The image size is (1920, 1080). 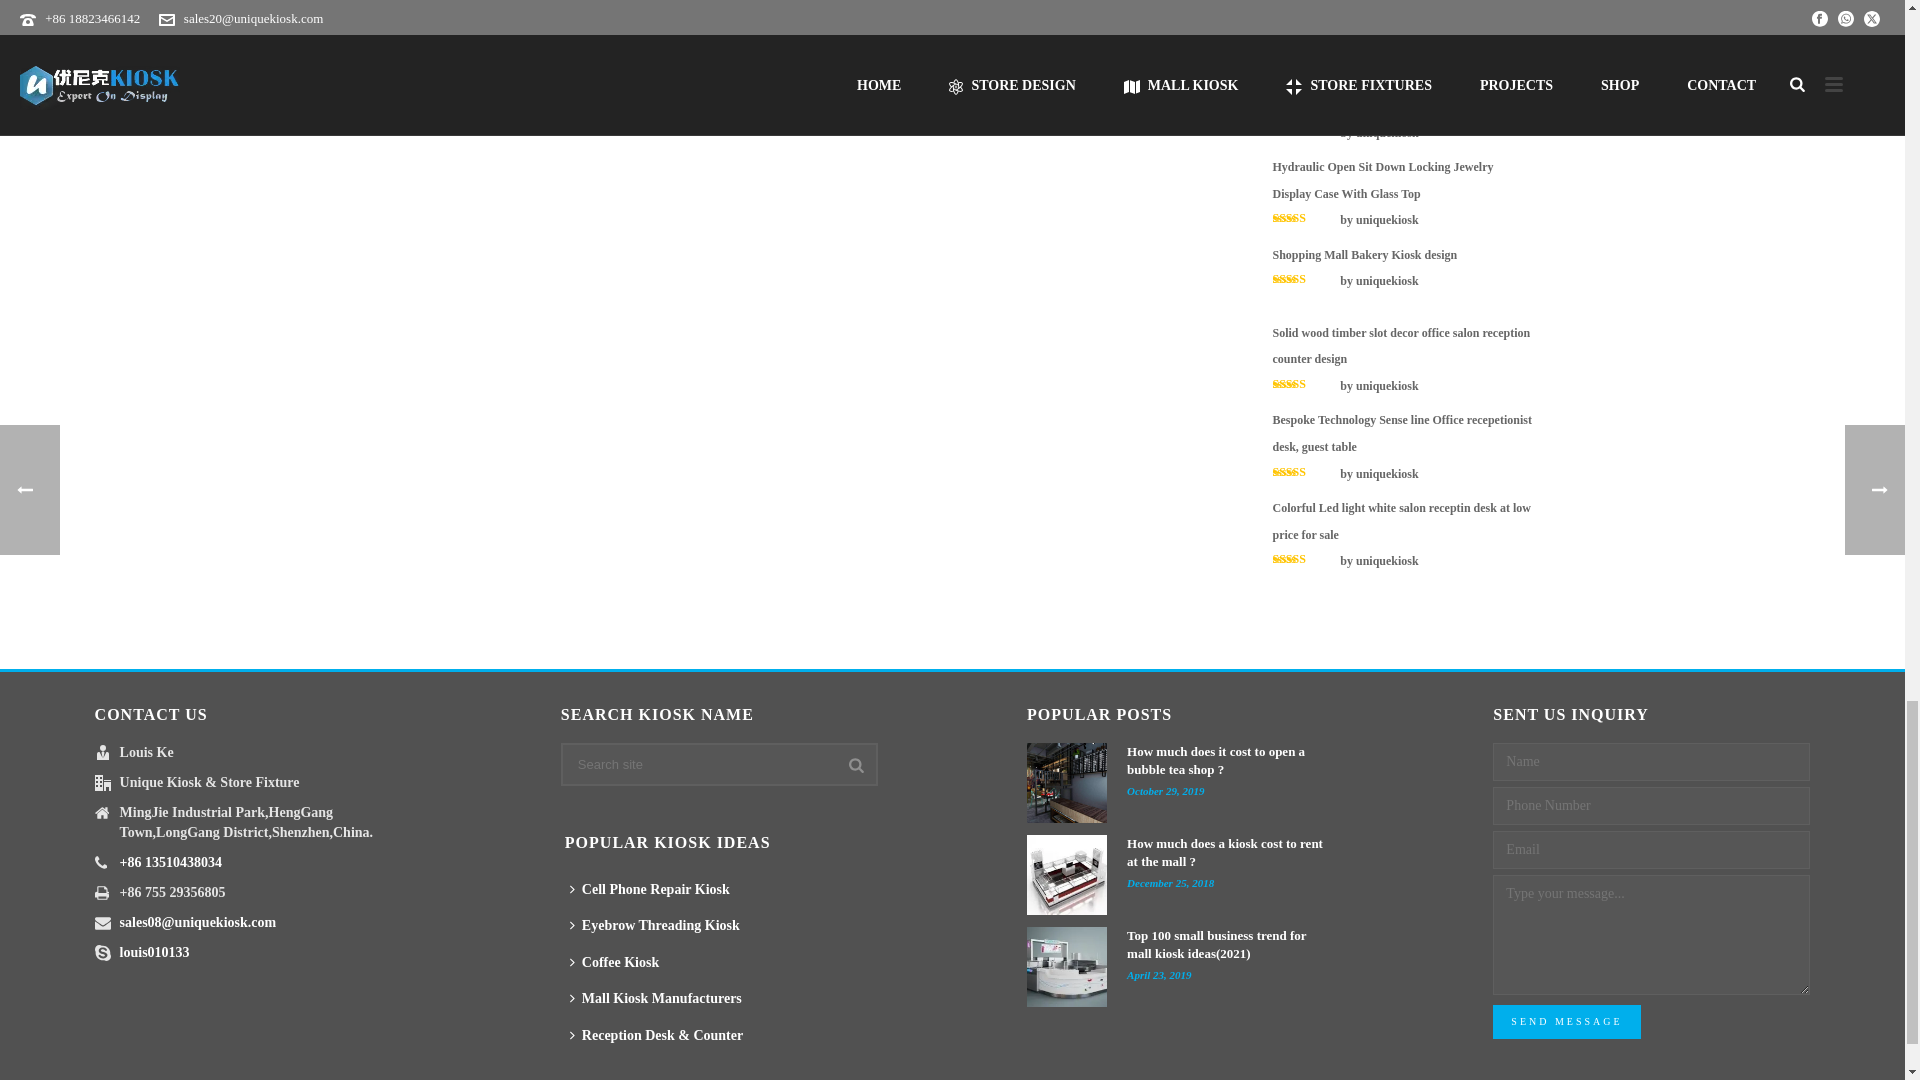 What do you see at coordinates (1304, 472) in the screenshot?
I see `Rated 5 out of 5` at bounding box center [1304, 472].